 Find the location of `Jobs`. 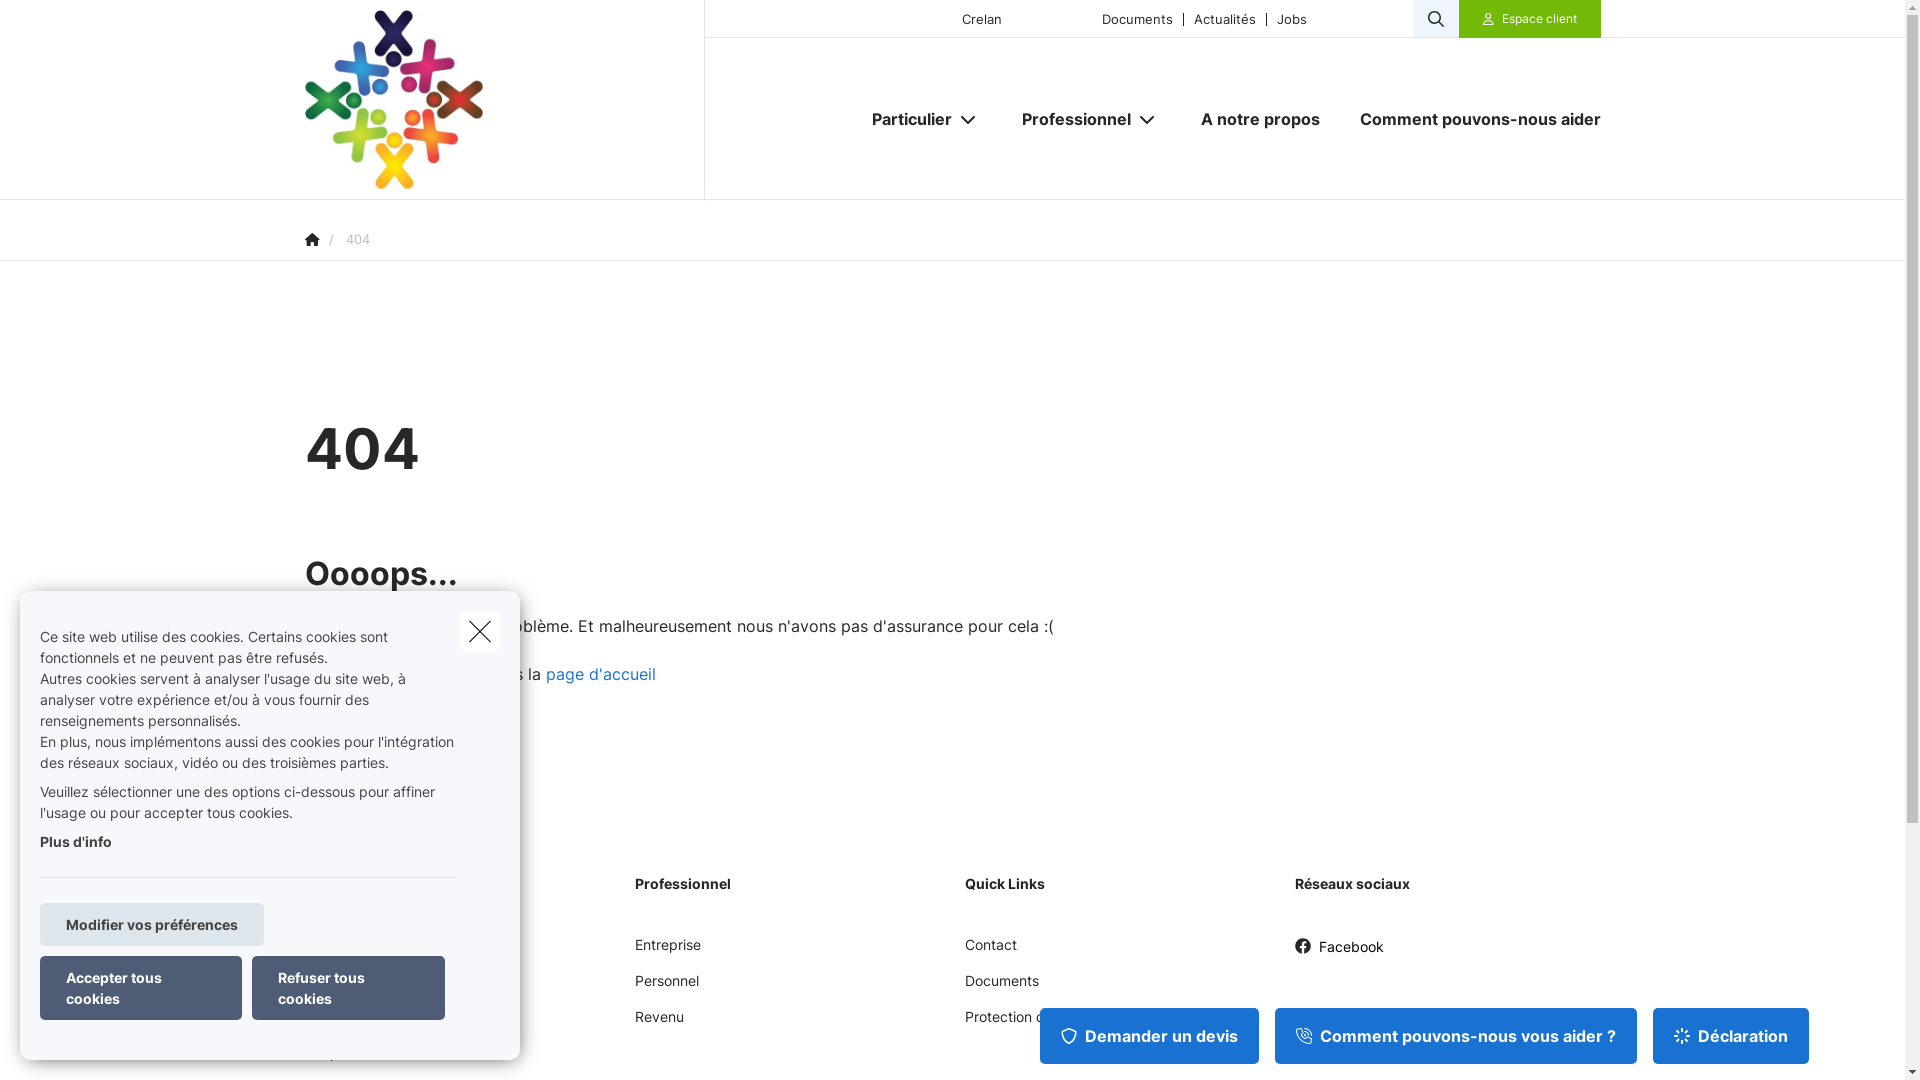

Jobs is located at coordinates (1292, 18).